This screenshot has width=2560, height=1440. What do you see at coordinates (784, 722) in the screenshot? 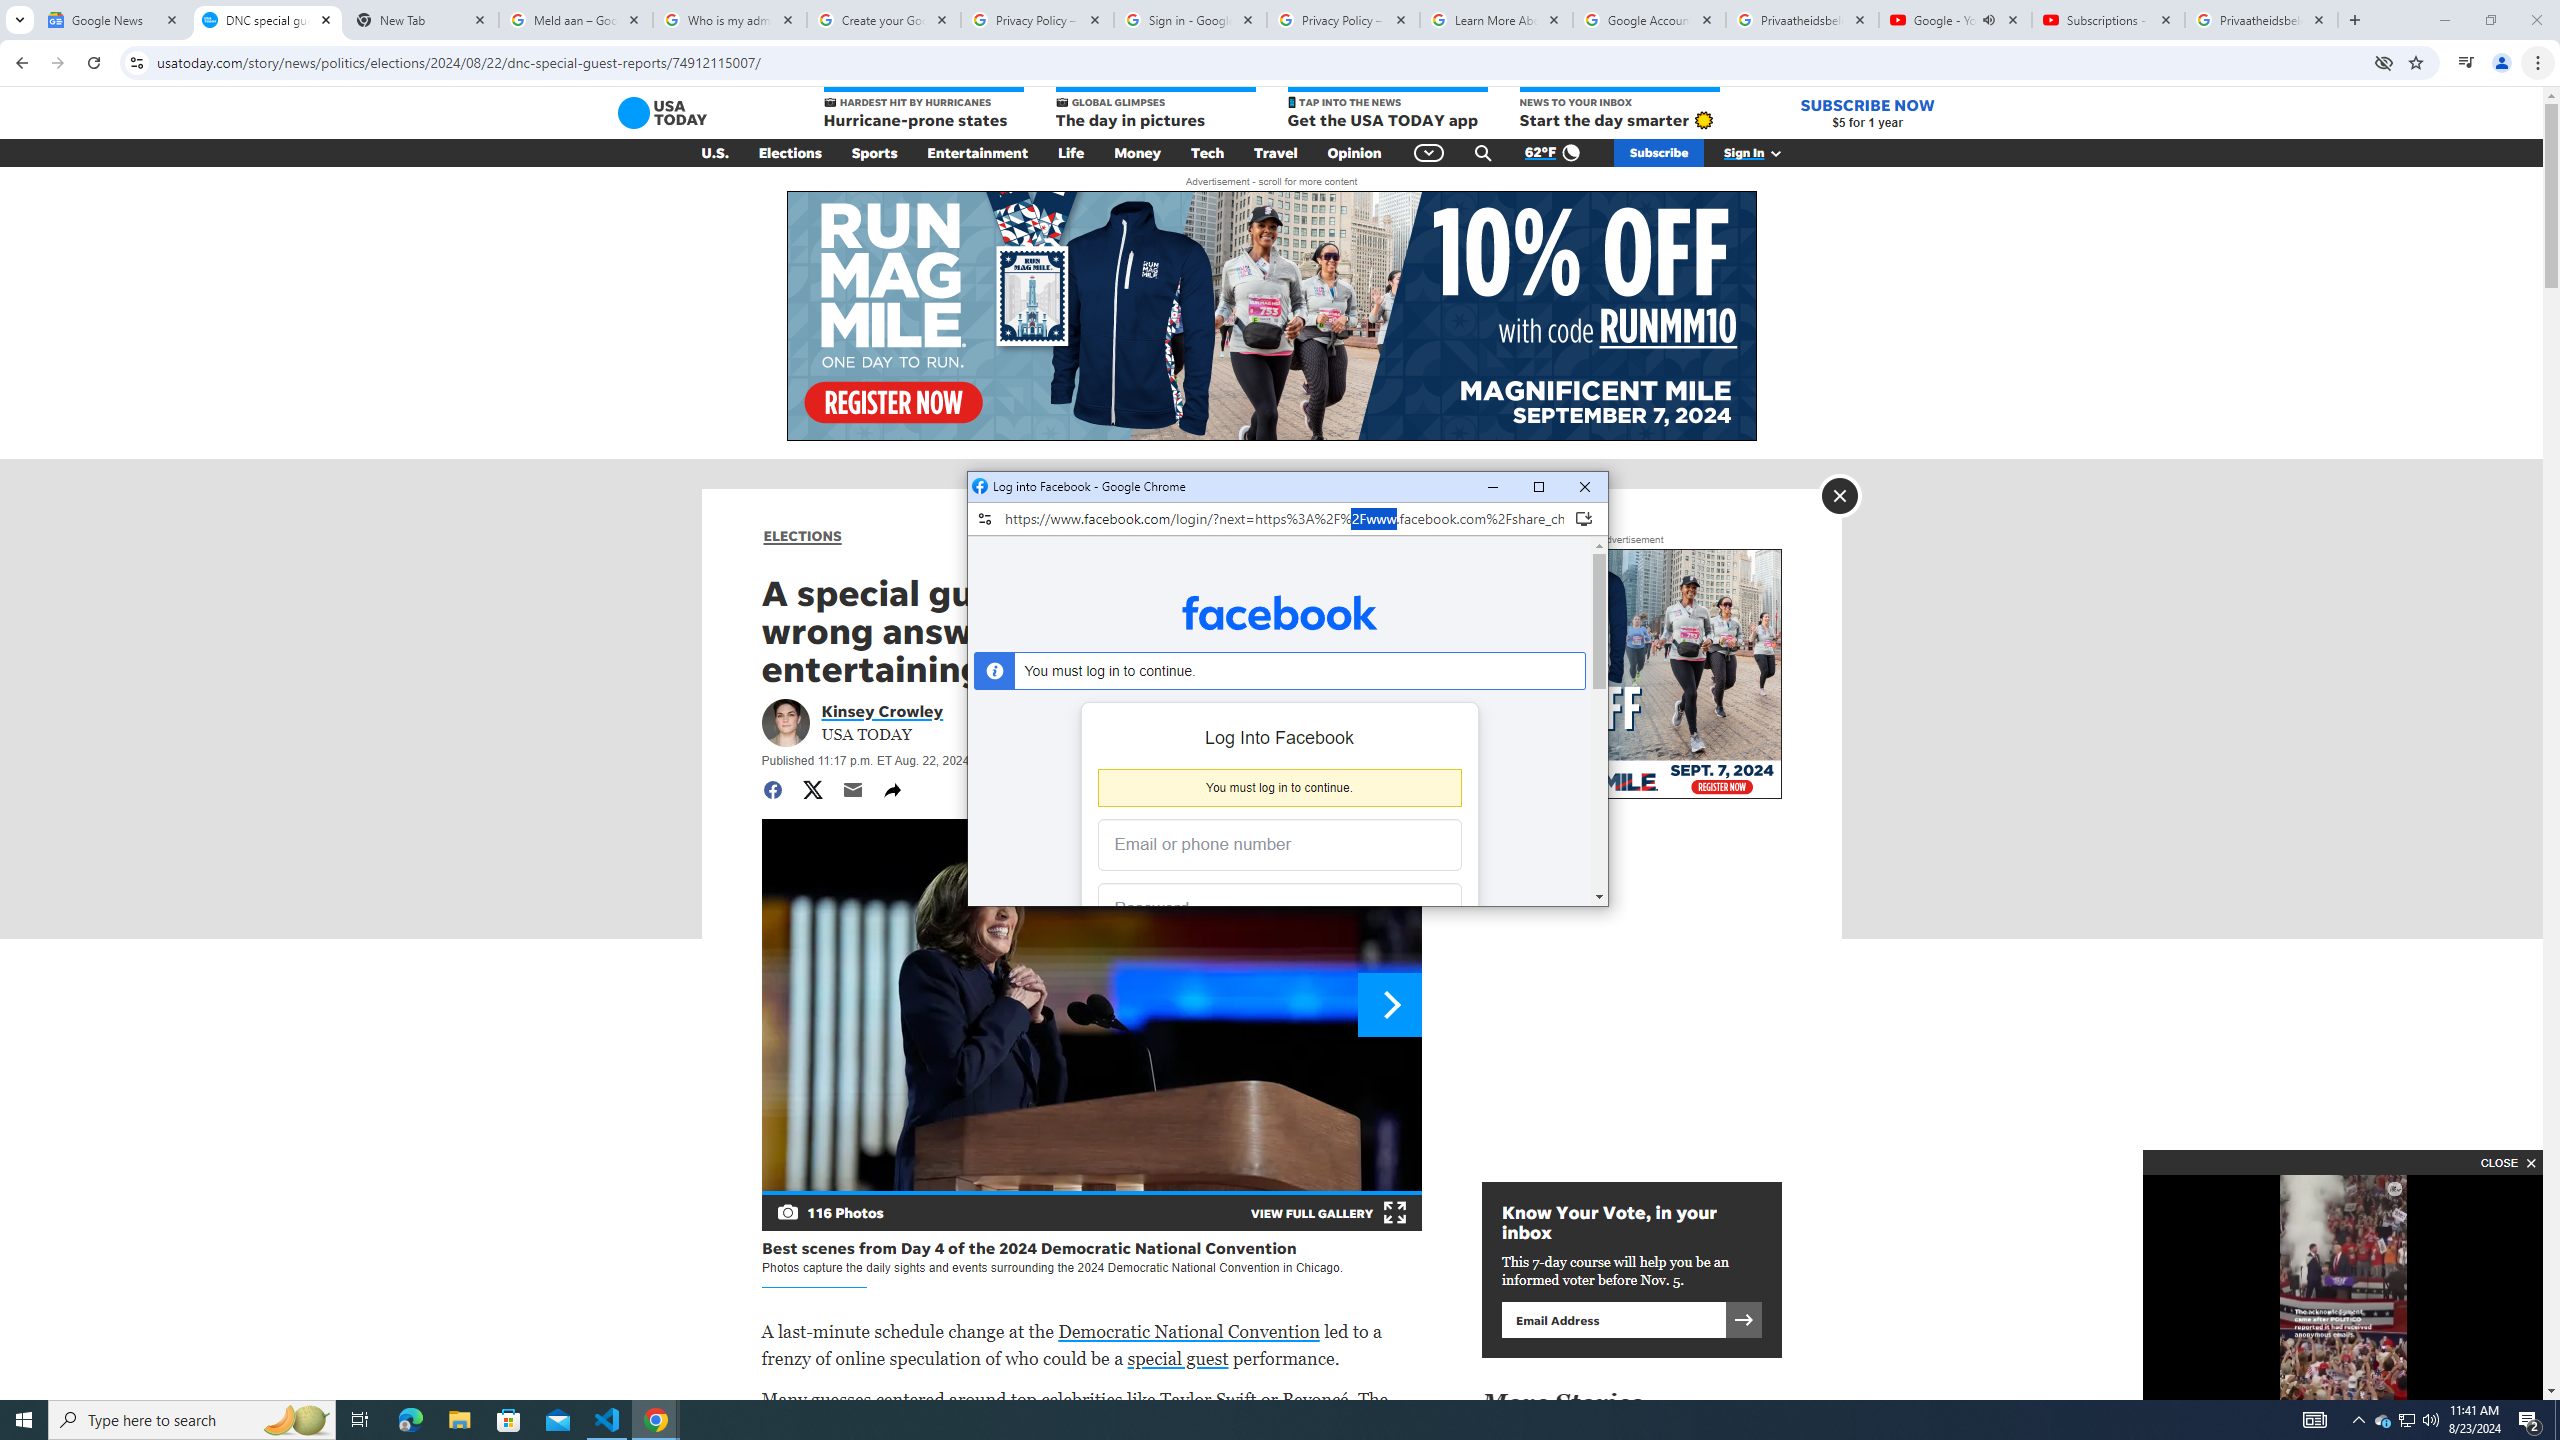
I see `Running applications` at bounding box center [784, 722].